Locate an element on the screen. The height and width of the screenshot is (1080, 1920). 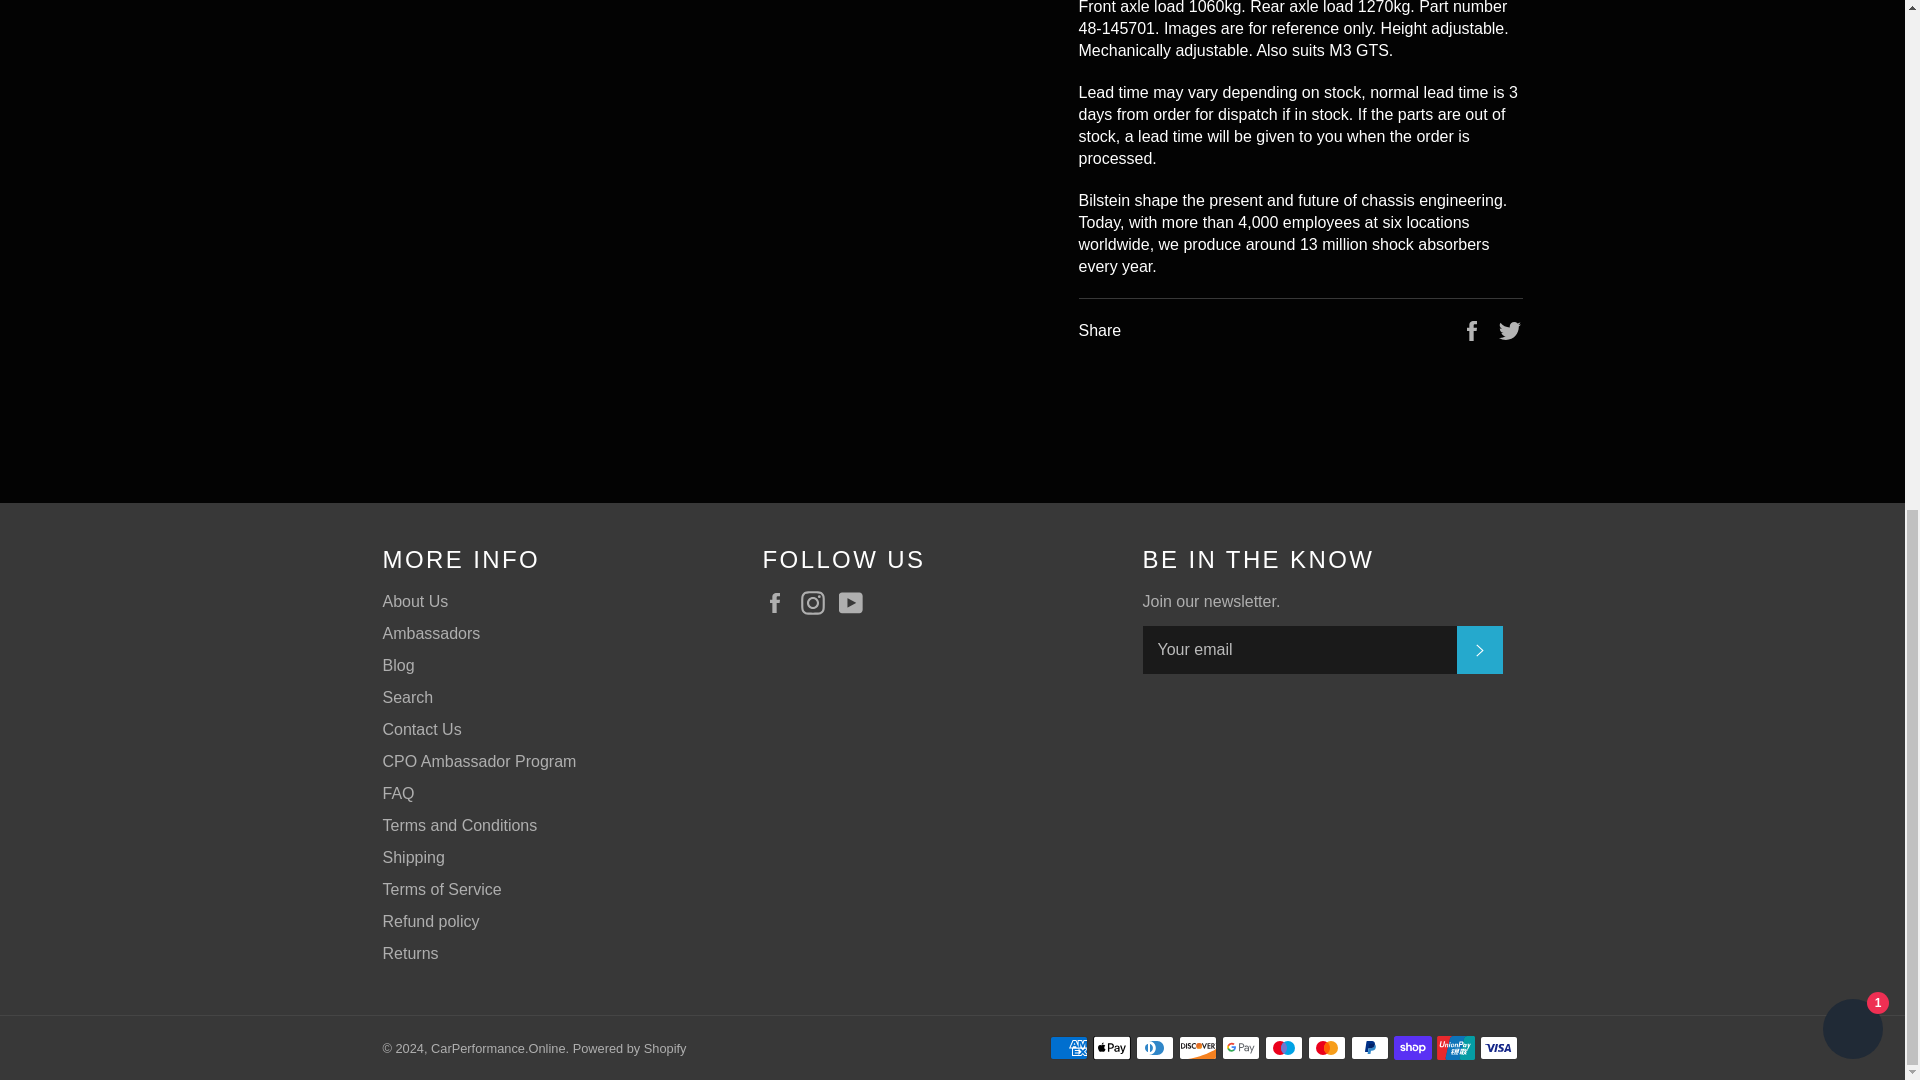
Shopify online store chat is located at coordinates (1852, 67).